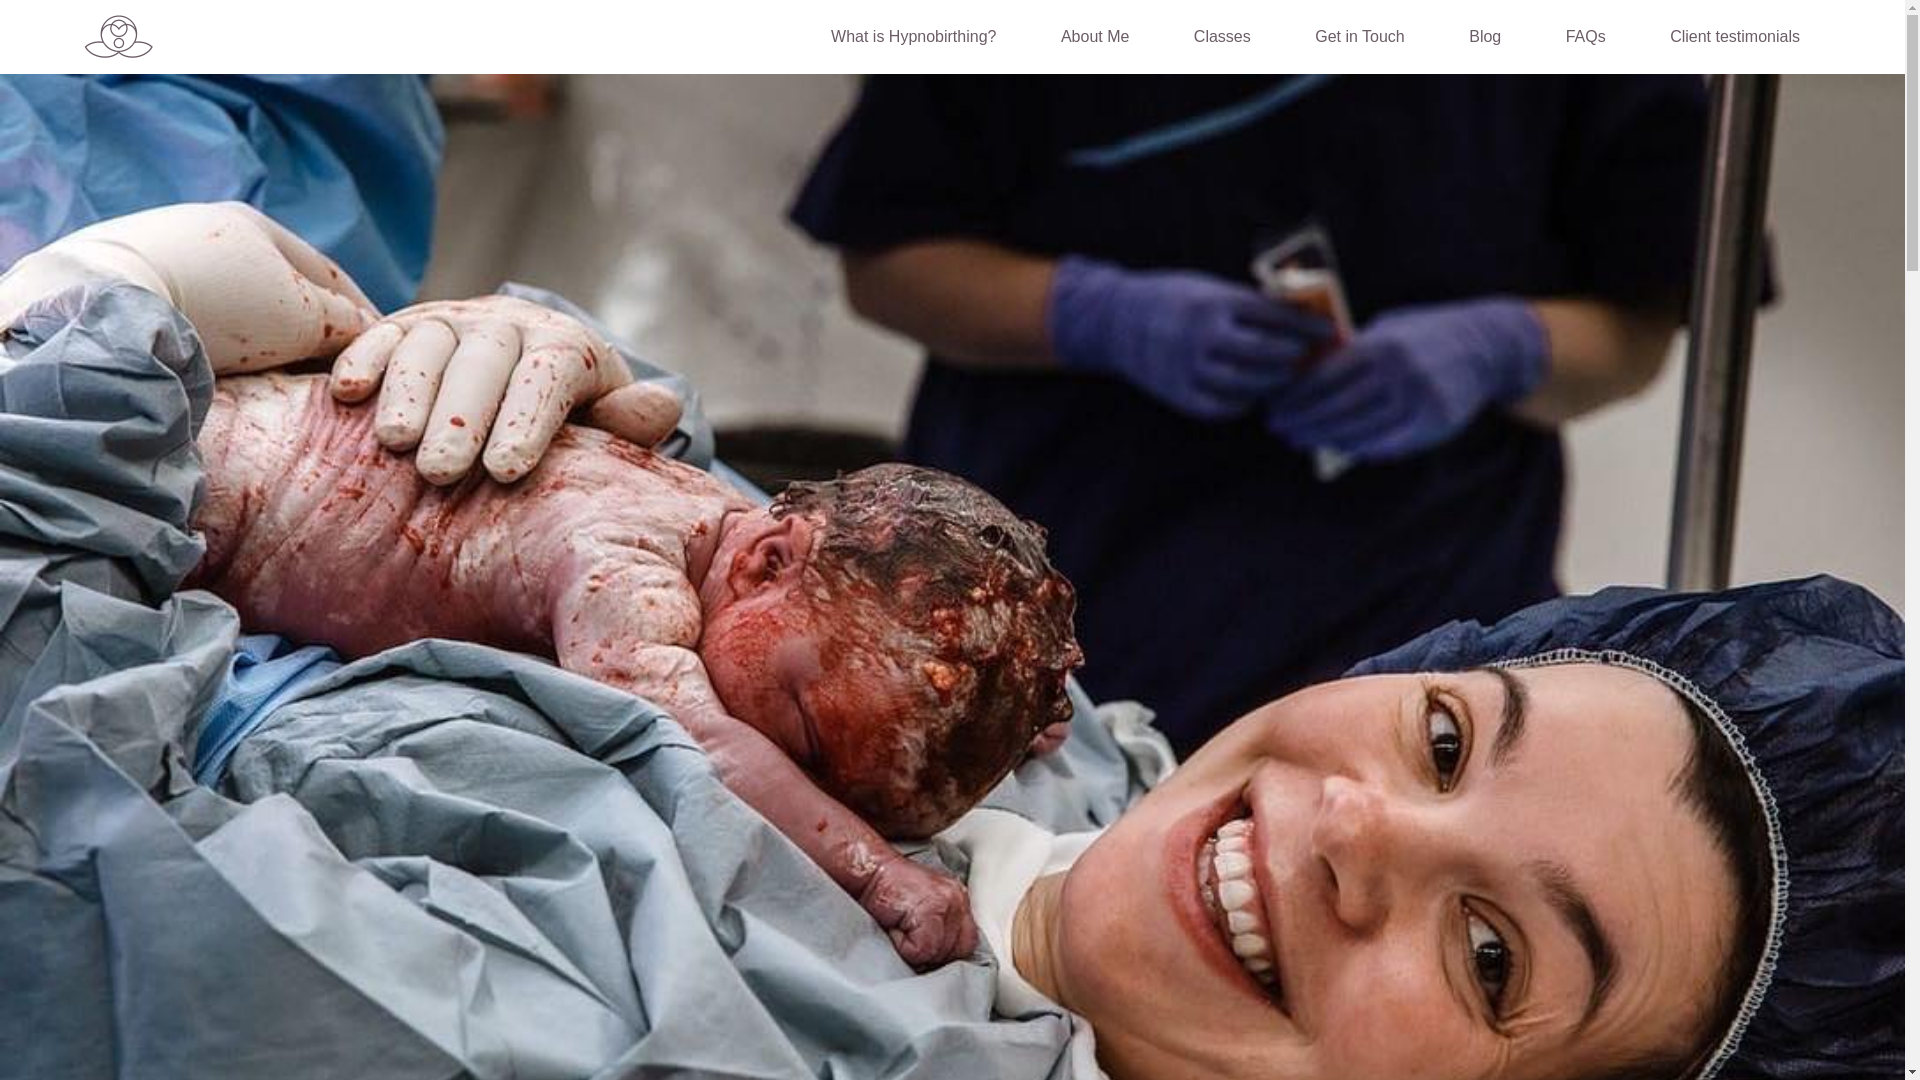  I want to click on Blog, so click(1484, 35).